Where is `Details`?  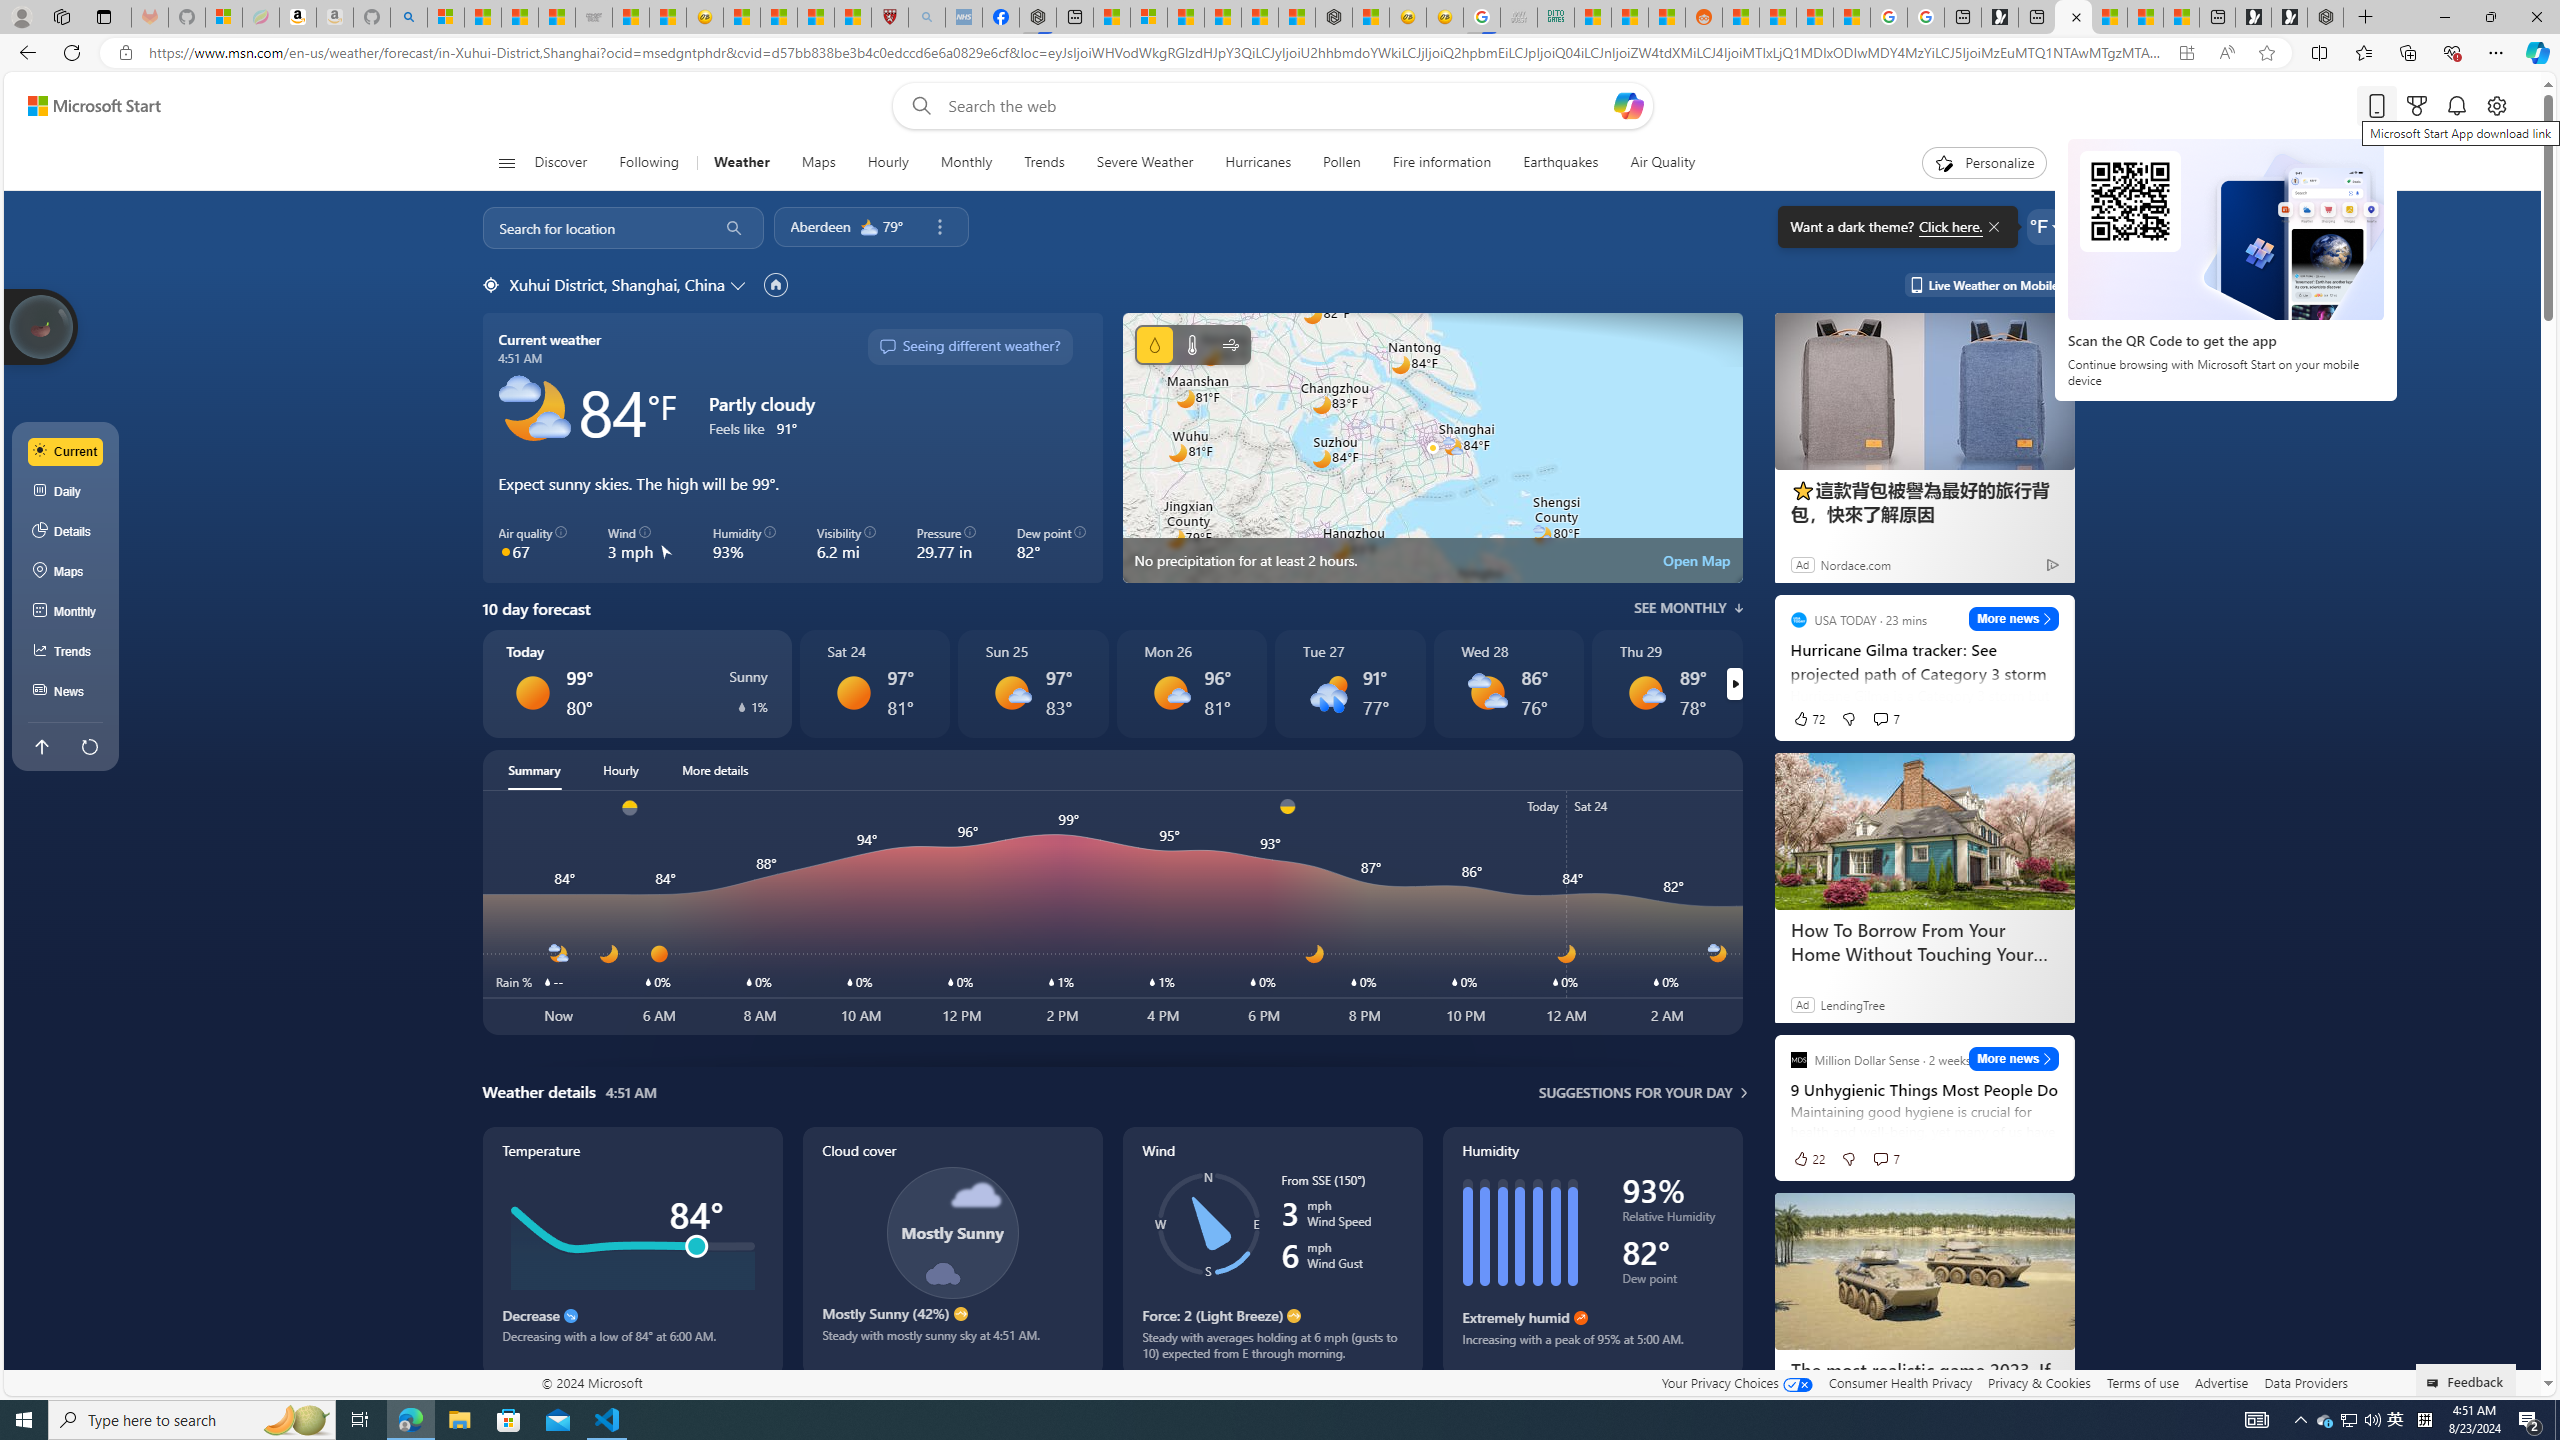
Details is located at coordinates (66, 532).